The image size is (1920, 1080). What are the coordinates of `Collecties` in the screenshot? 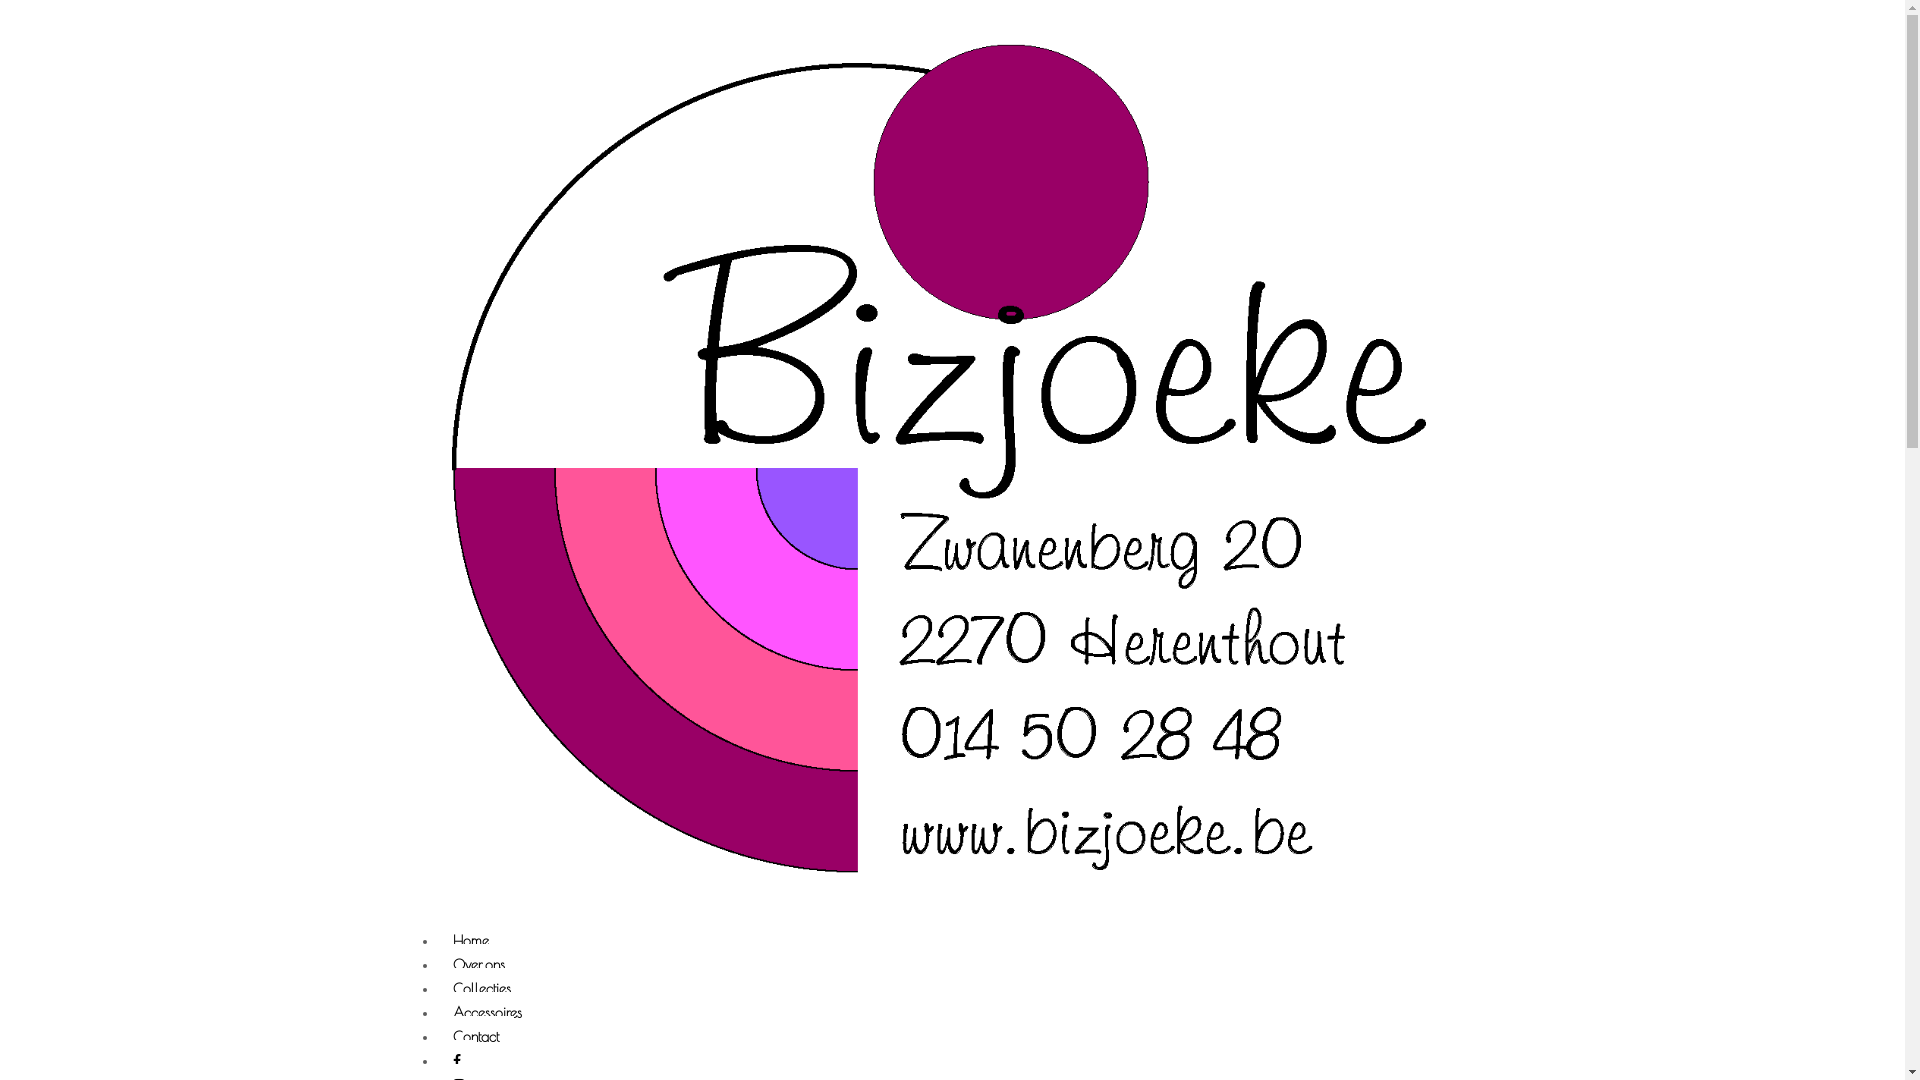 It's located at (482, 990).